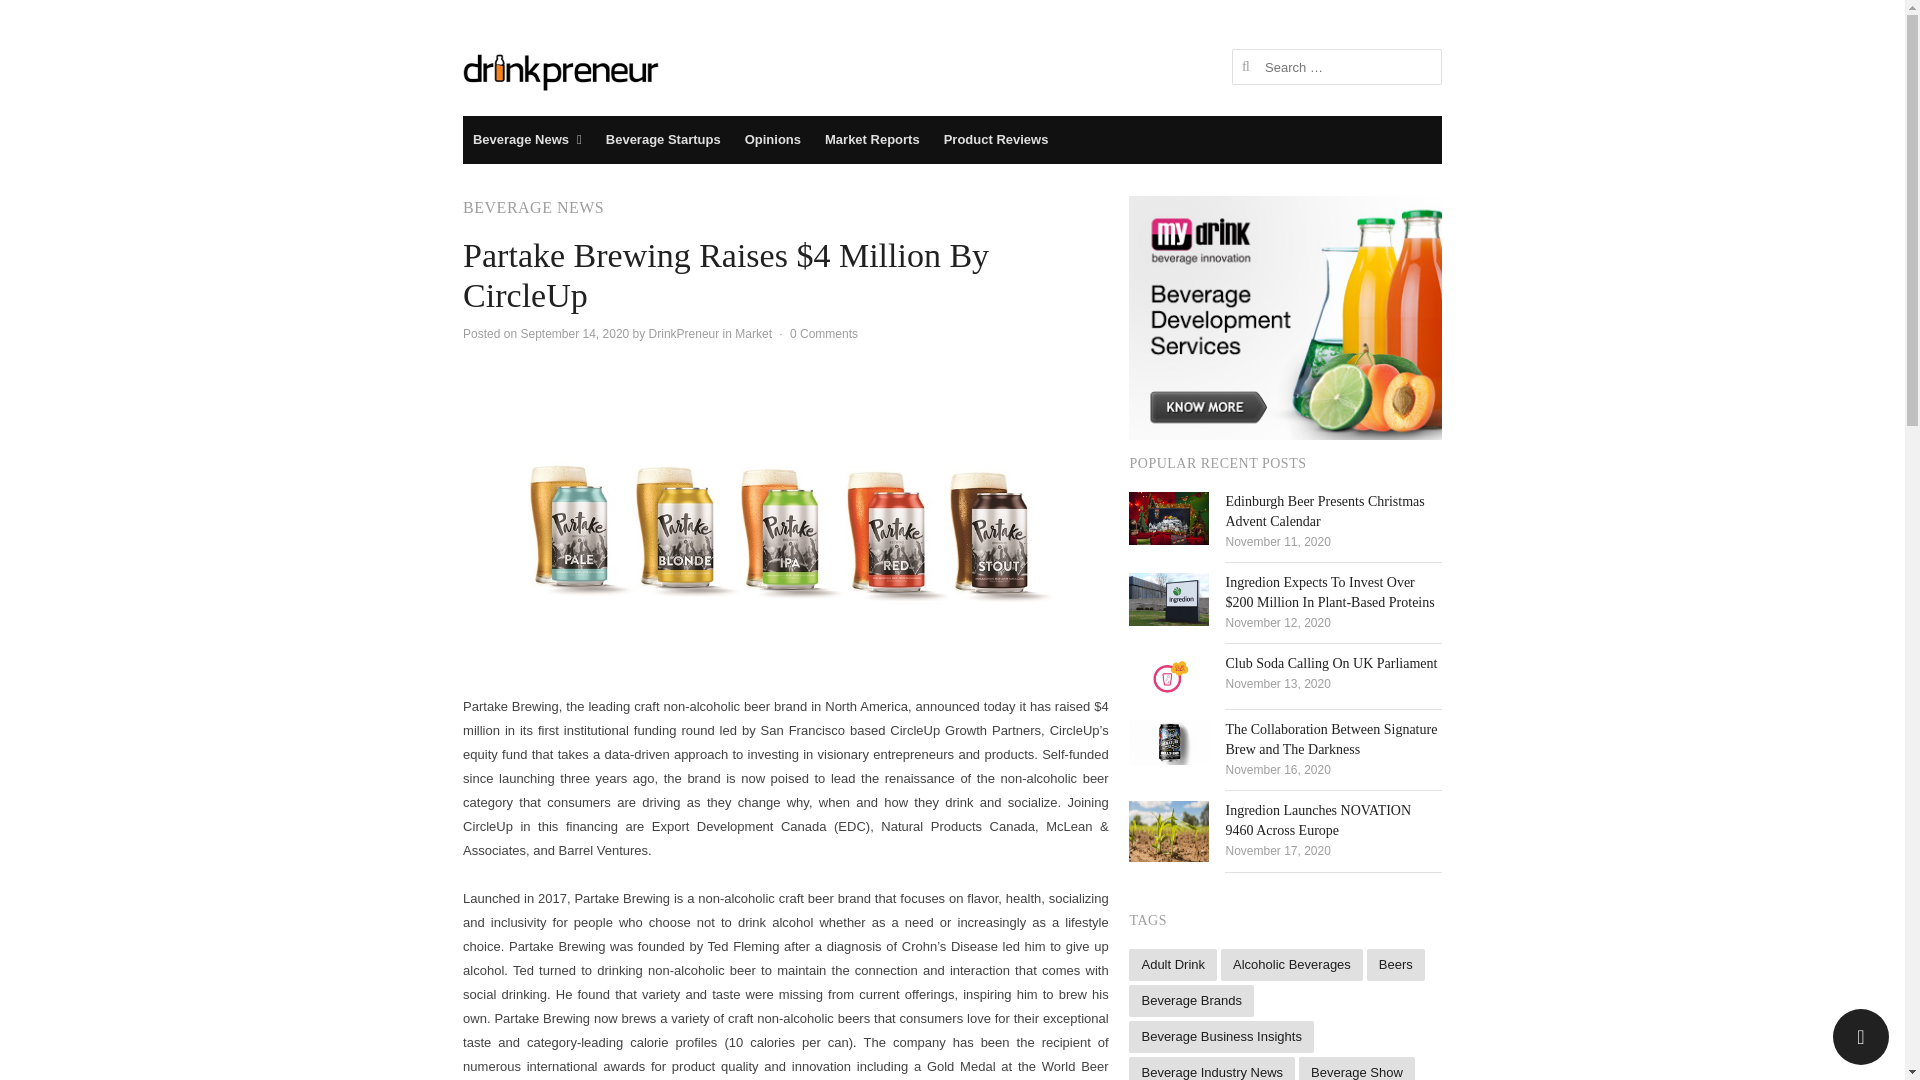 The image size is (1920, 1080). What do you see at coordinates (872, 140) in the screenshot?
I see `Market Reports` at bounding box center [872, 140].